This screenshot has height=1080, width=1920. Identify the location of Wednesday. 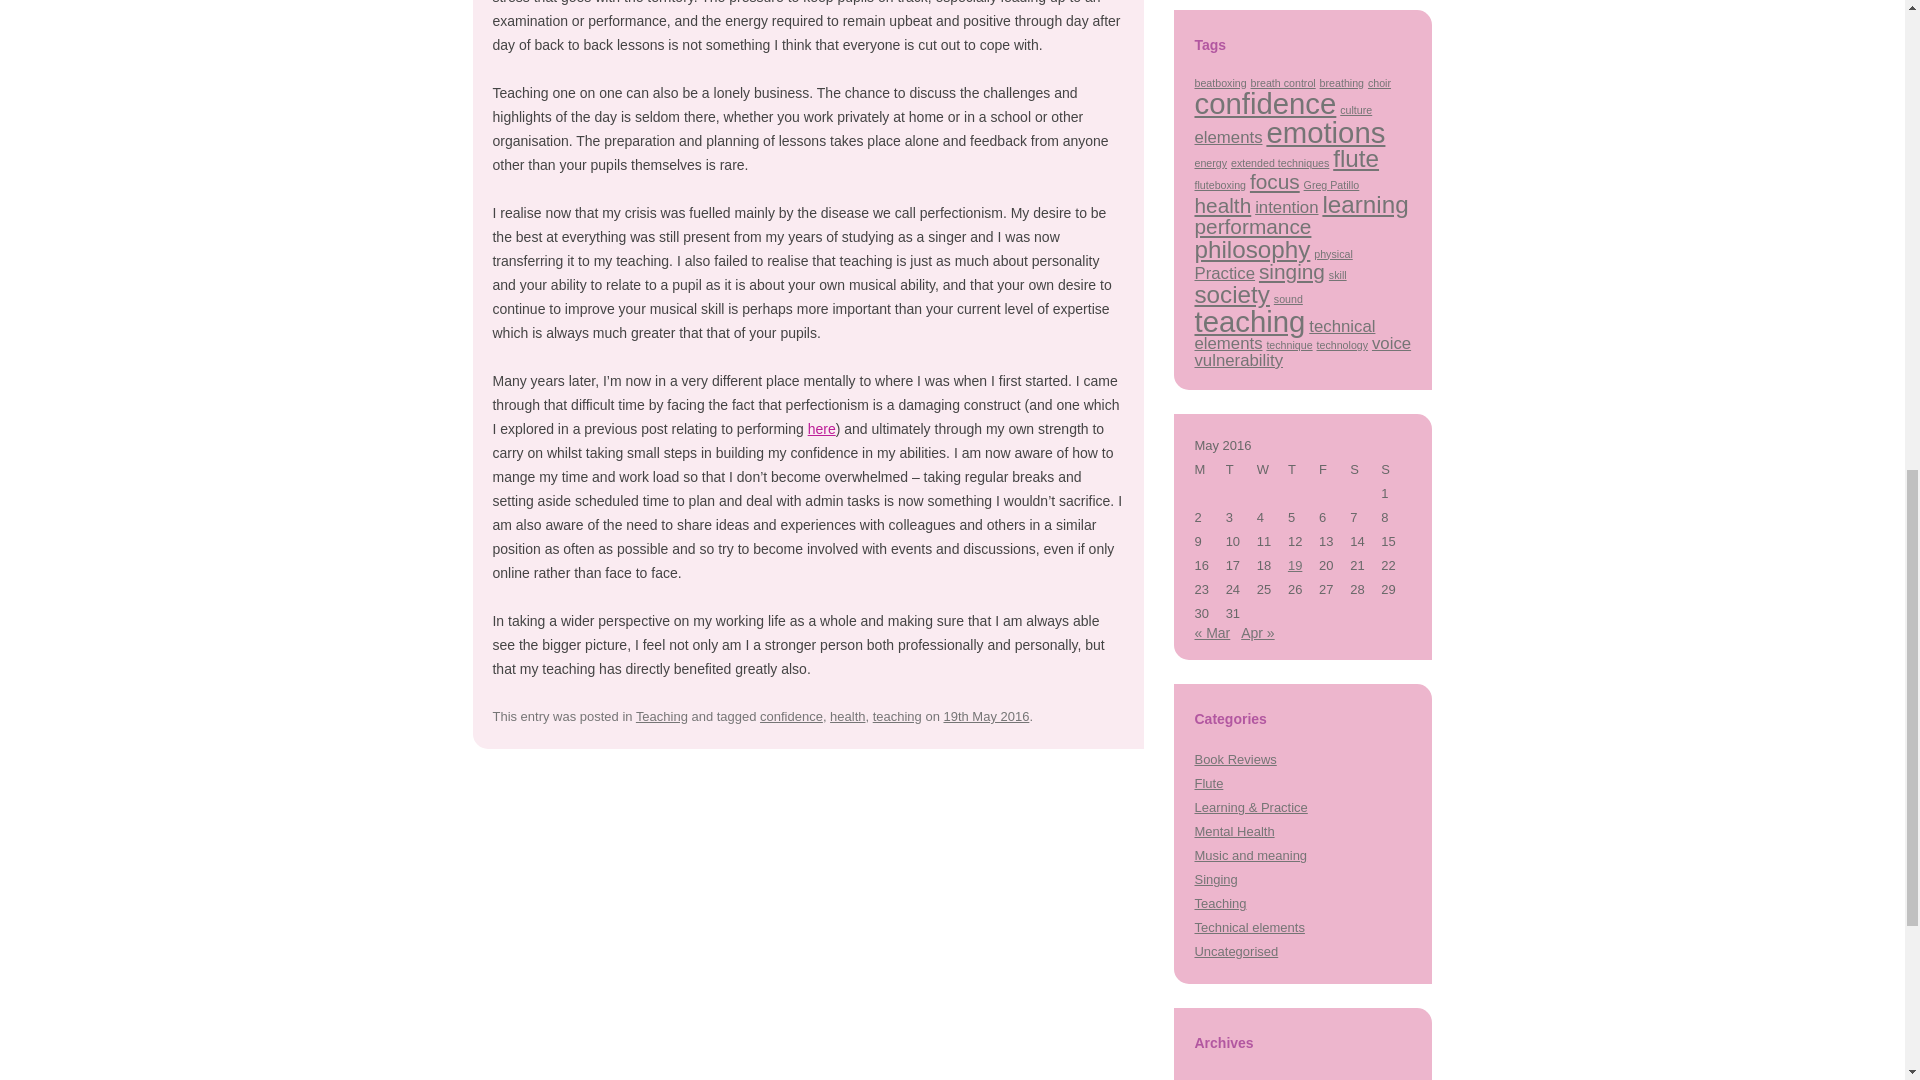
(1272, 469).